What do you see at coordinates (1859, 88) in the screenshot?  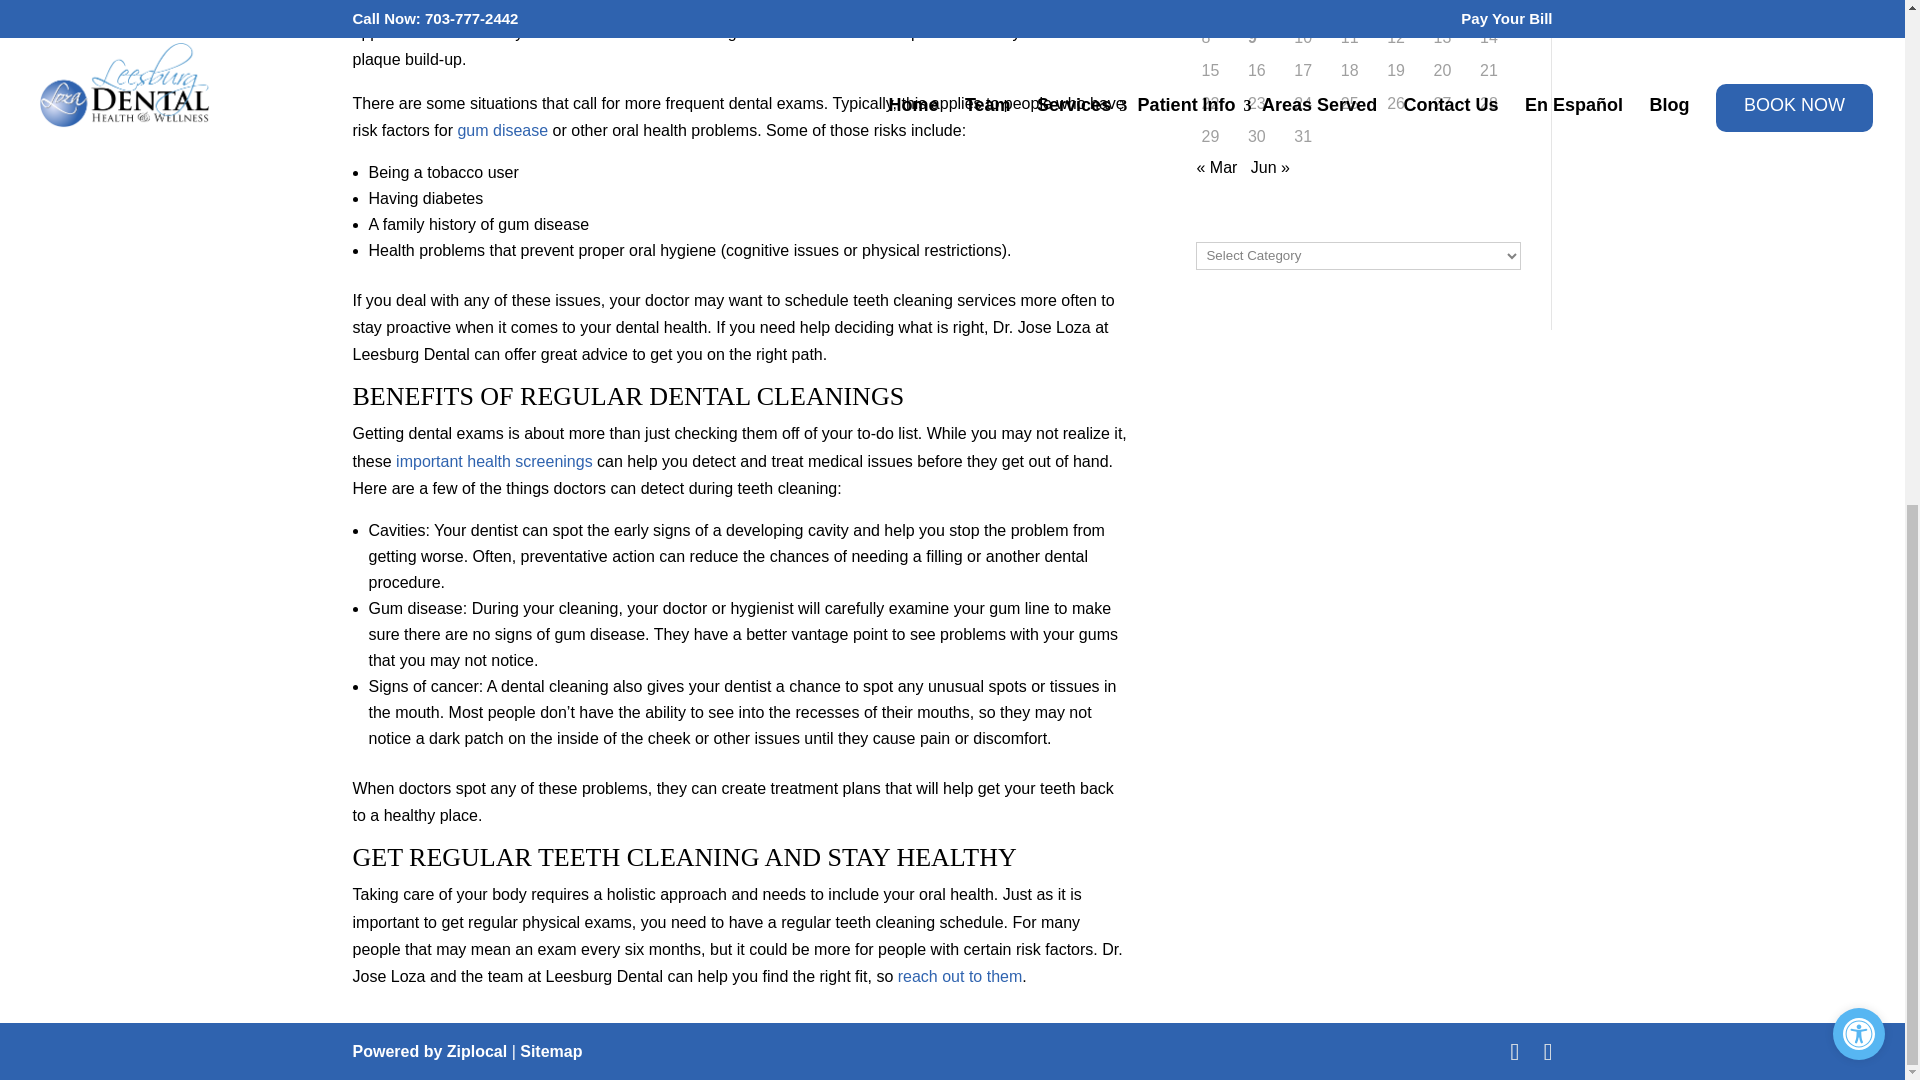 I see `Accessibility Tools` at bounding box center [1859, 88].